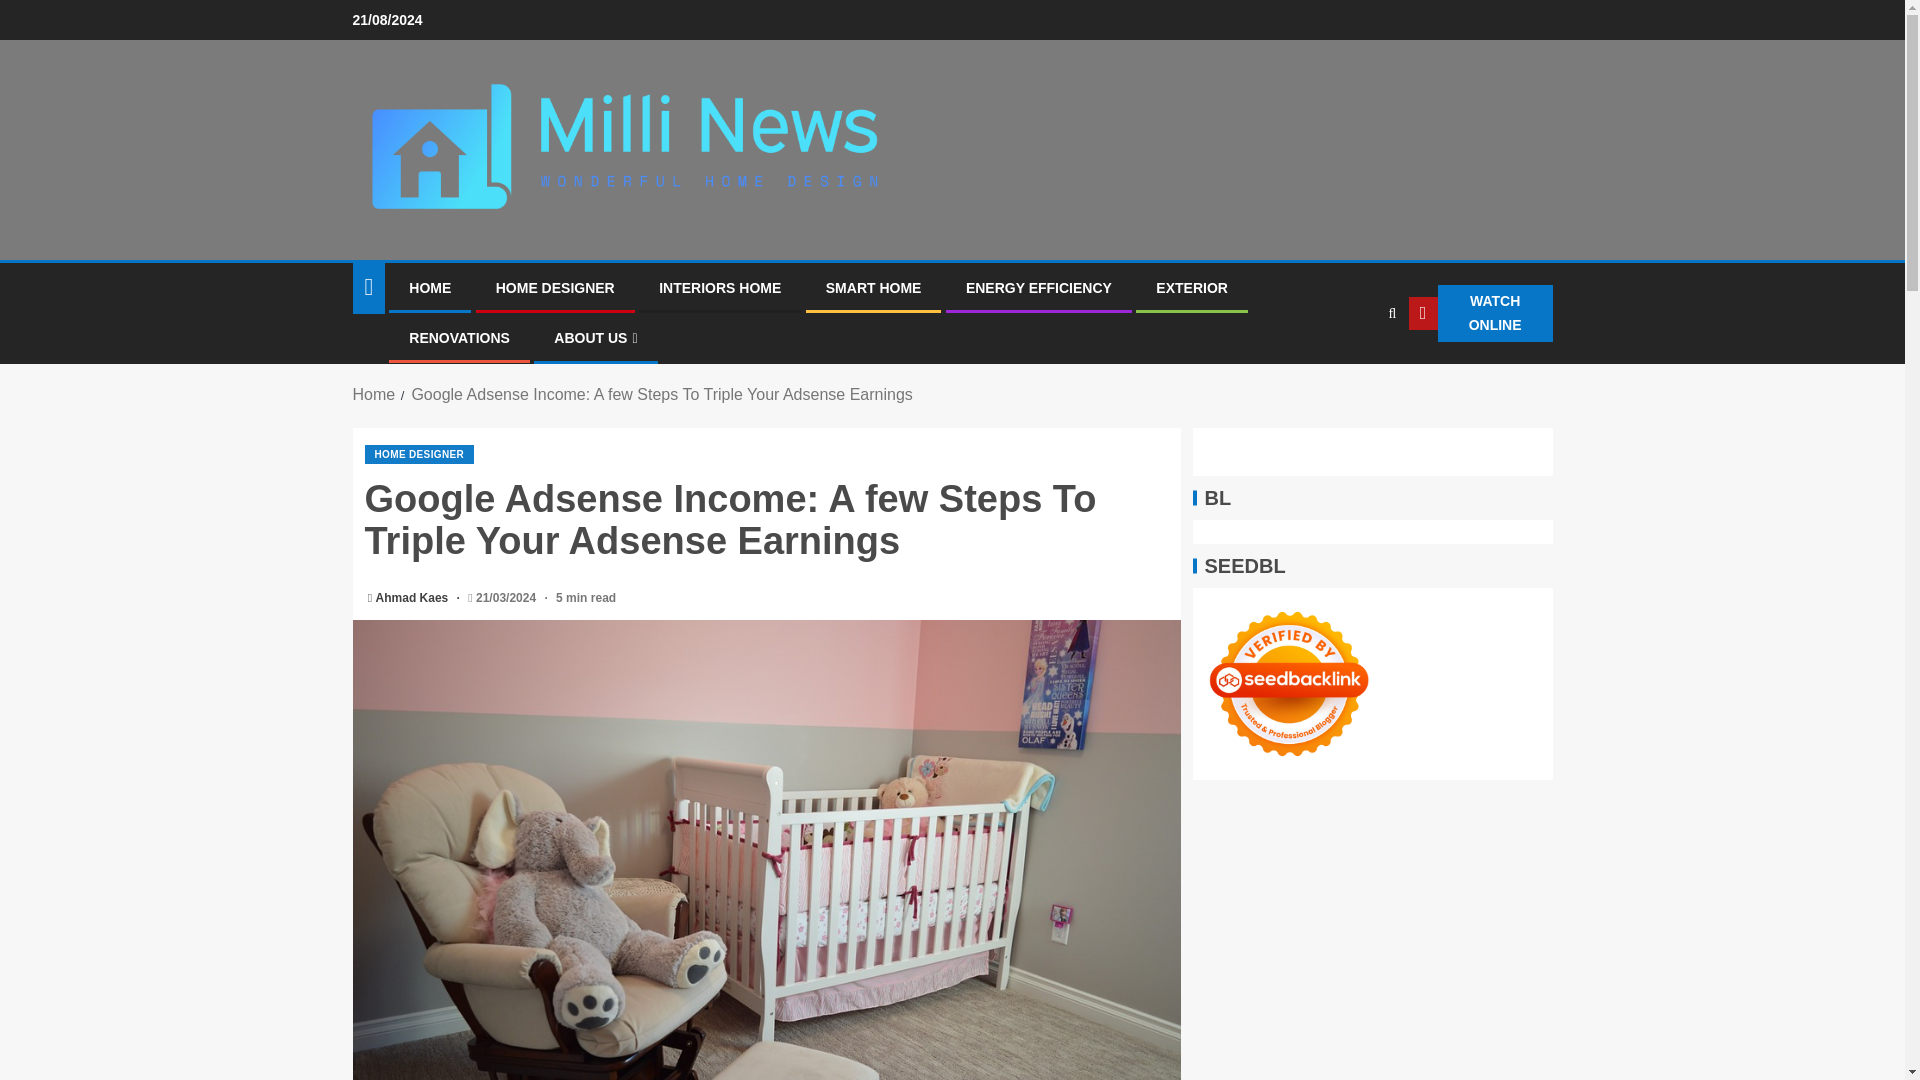 This screenshot has width=1920, height=1080. What do you see at coordinates (1192, 287) in the screenshot?
I see `EXTERIOR` at bounding box center [1192, 287].